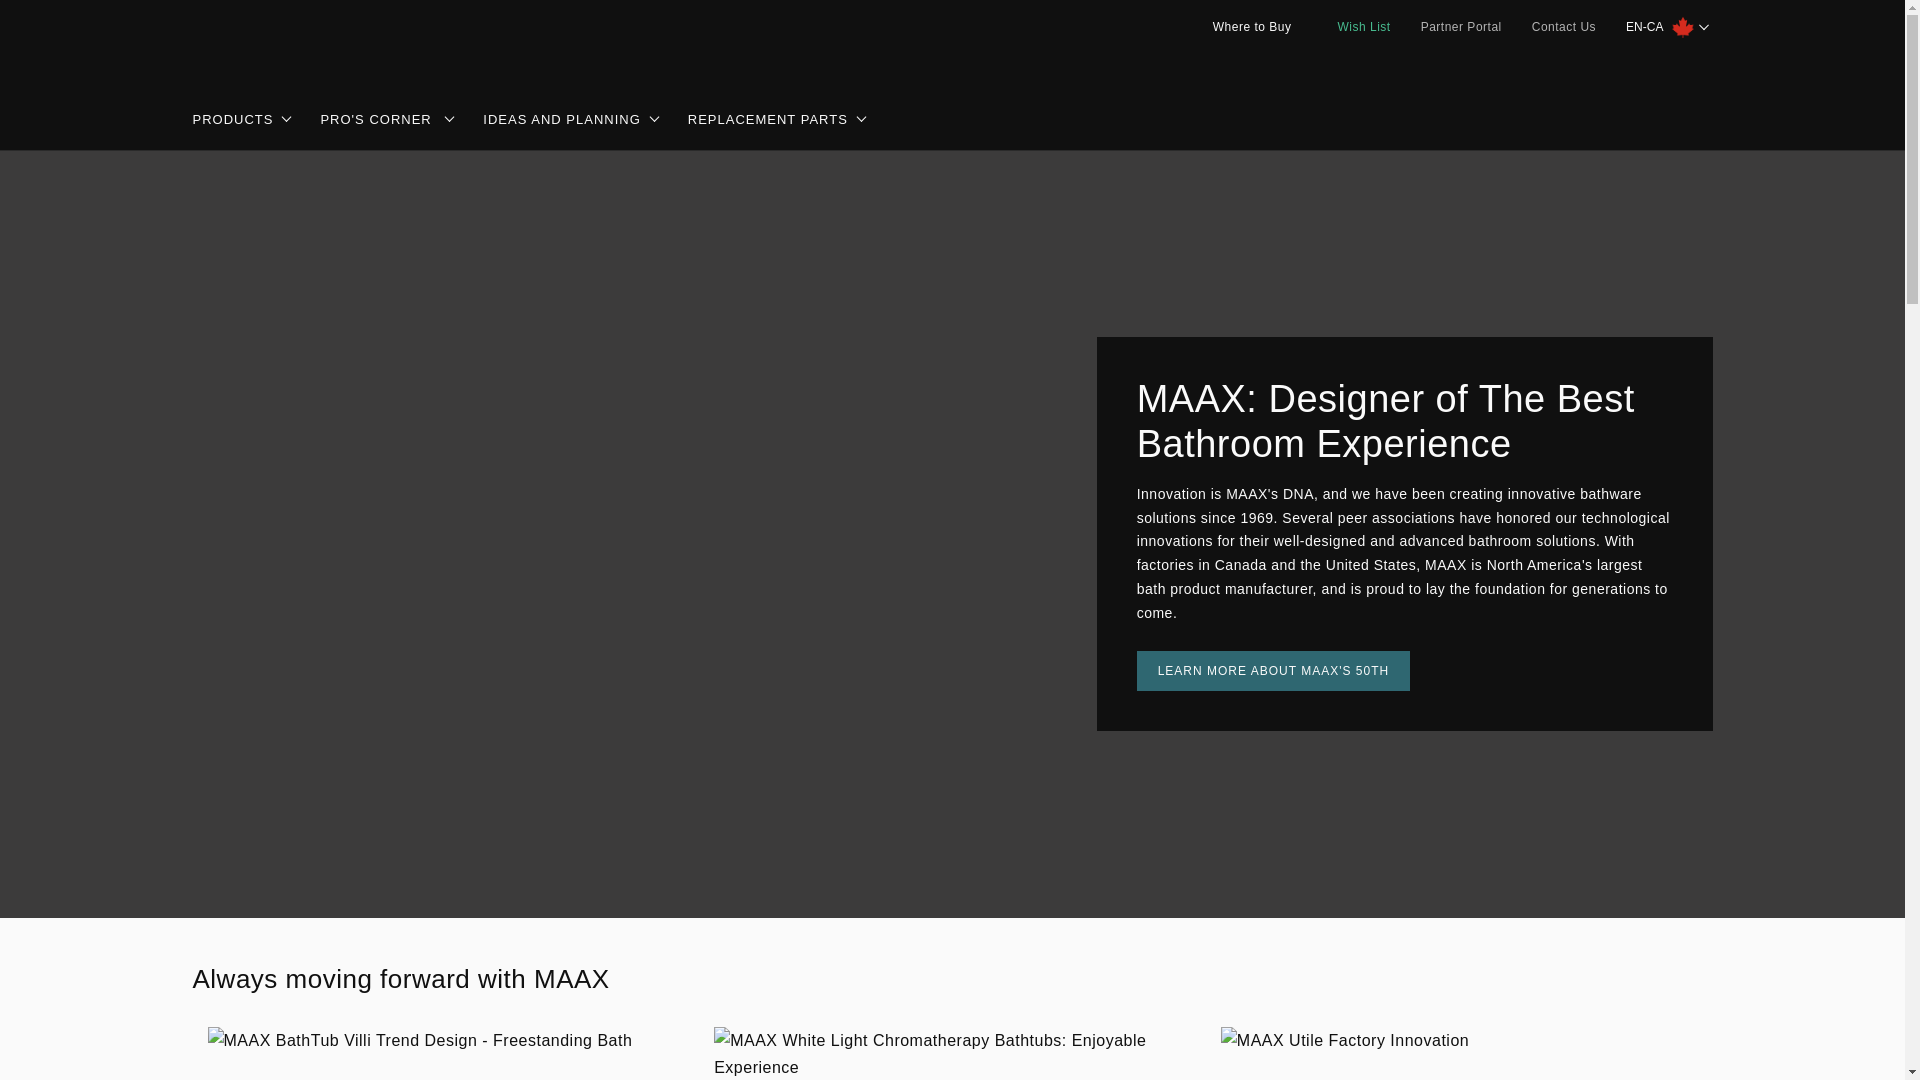  Describe the element at coordinates (1244, 26) in the screenshot. I see `Where to Buy` at that location.